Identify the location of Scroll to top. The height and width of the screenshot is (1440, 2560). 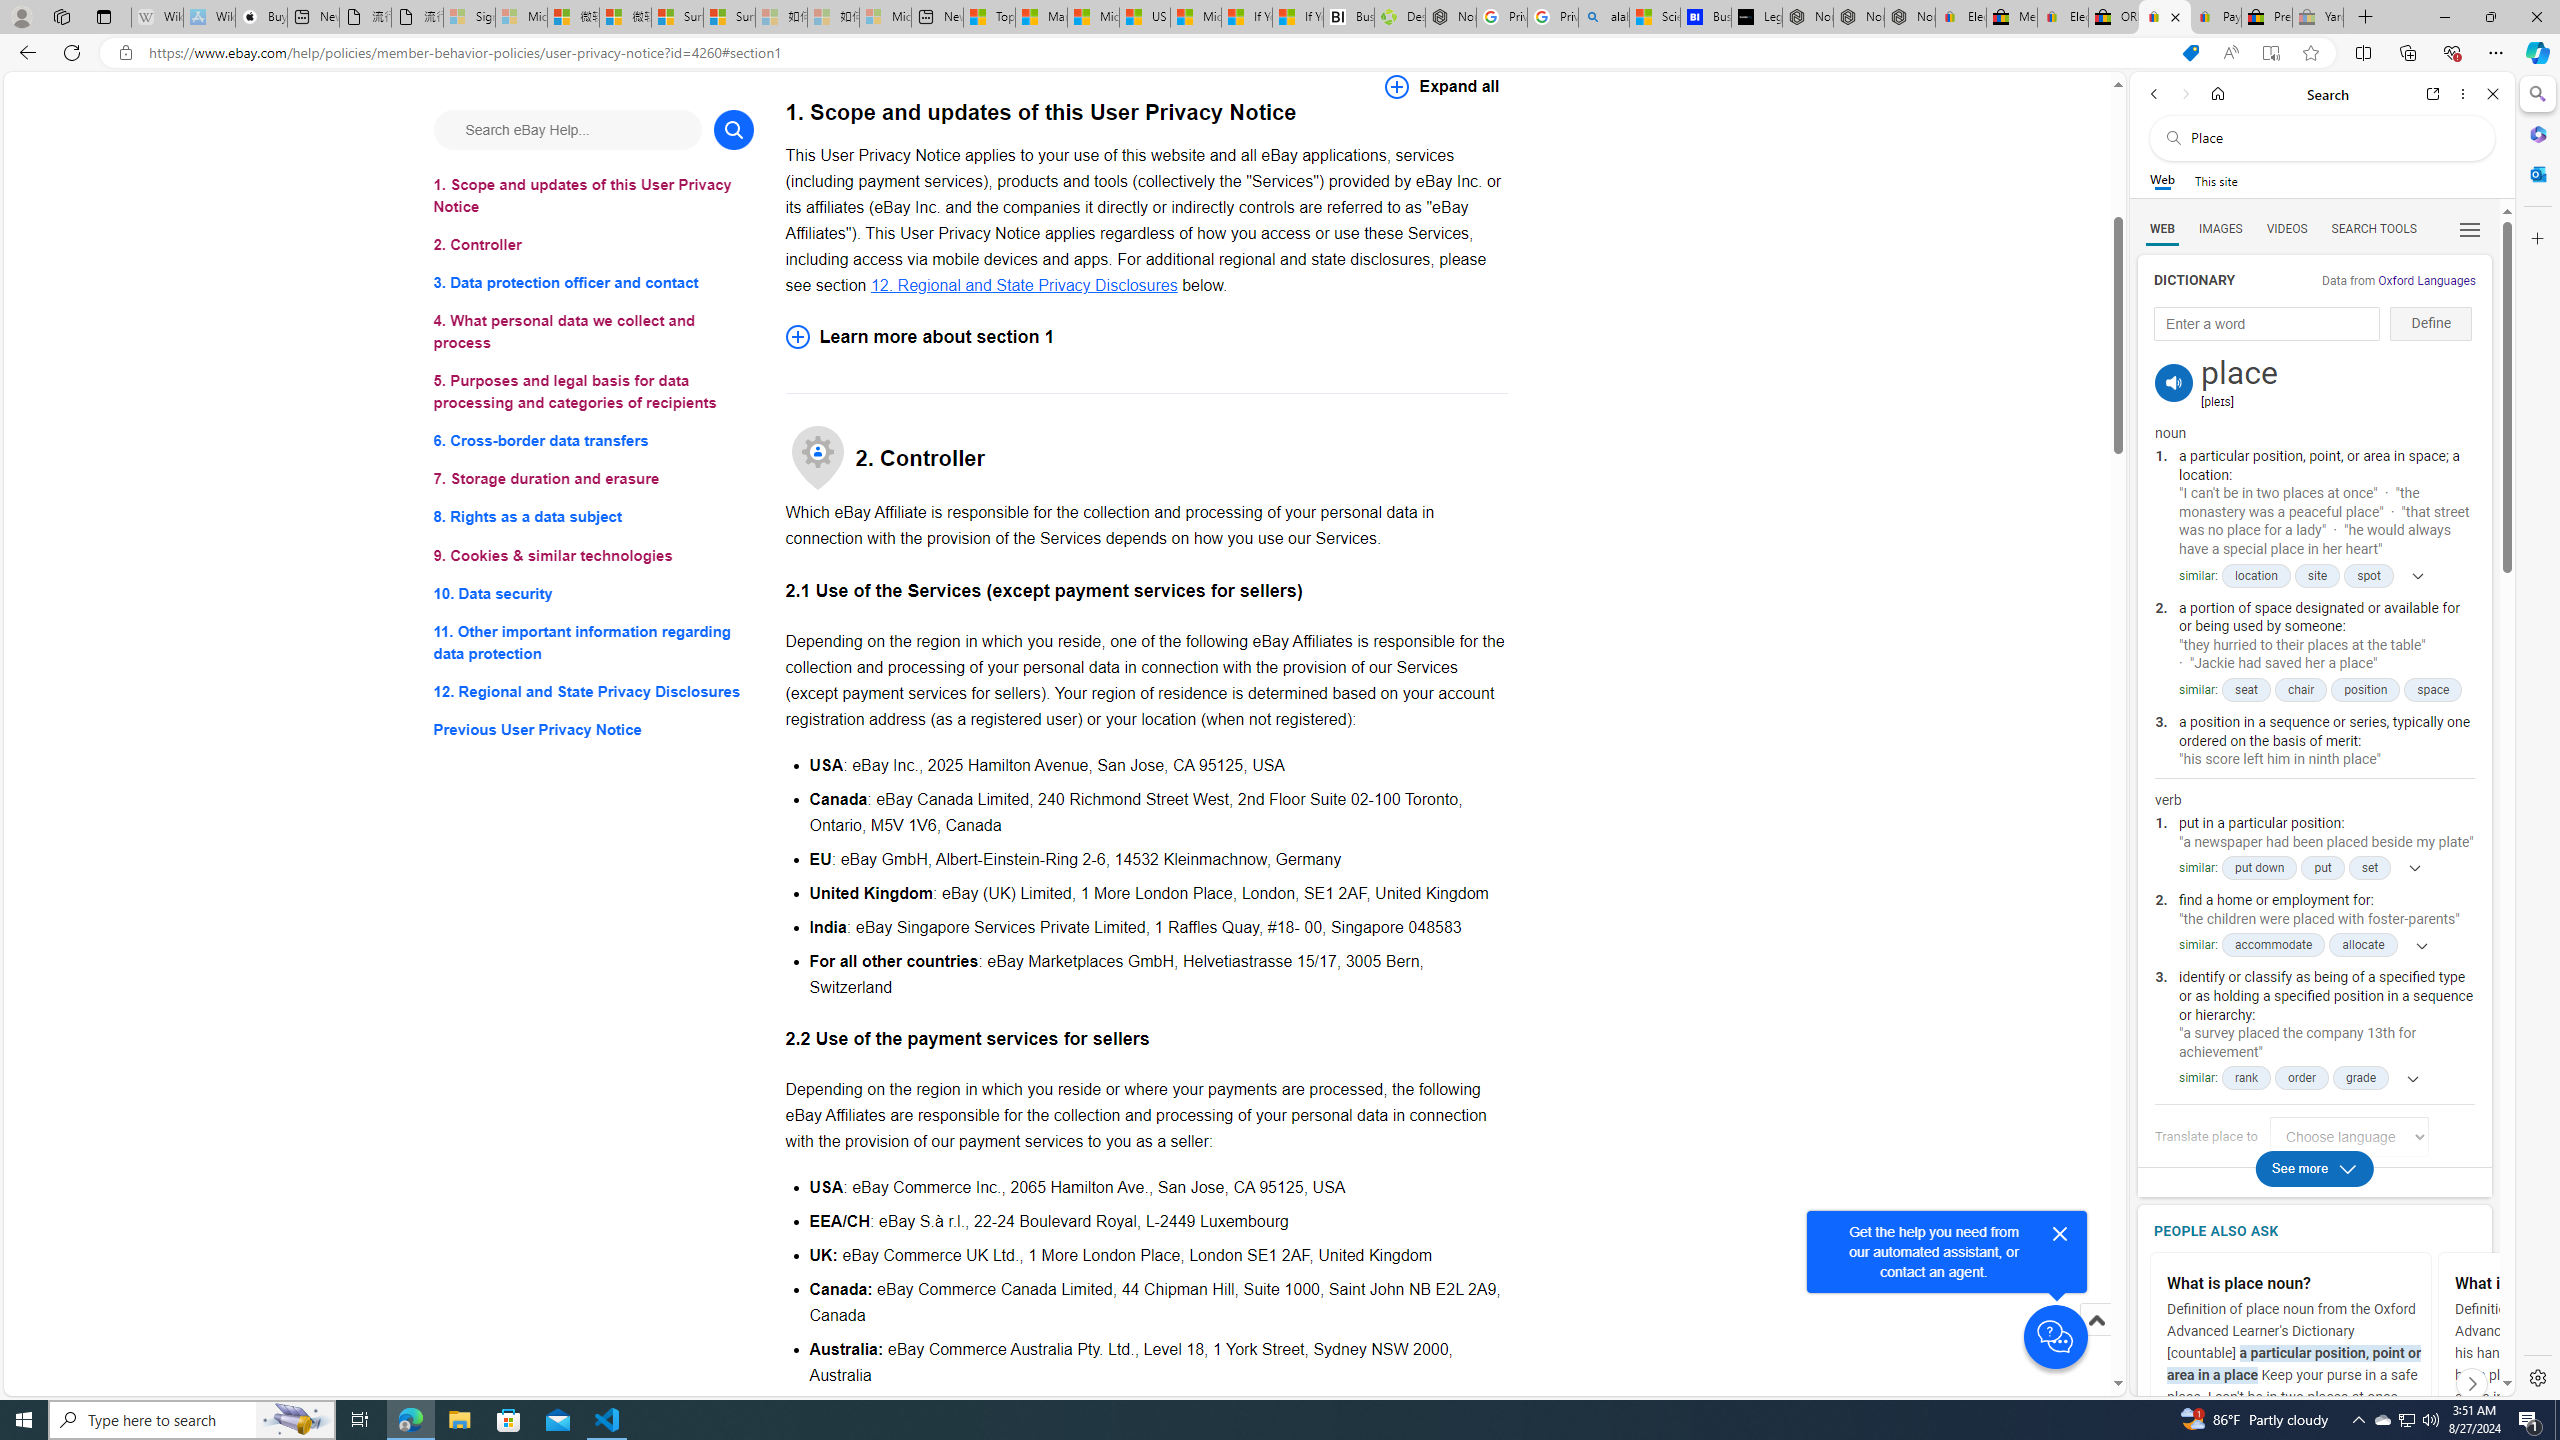
(2095, 1320).